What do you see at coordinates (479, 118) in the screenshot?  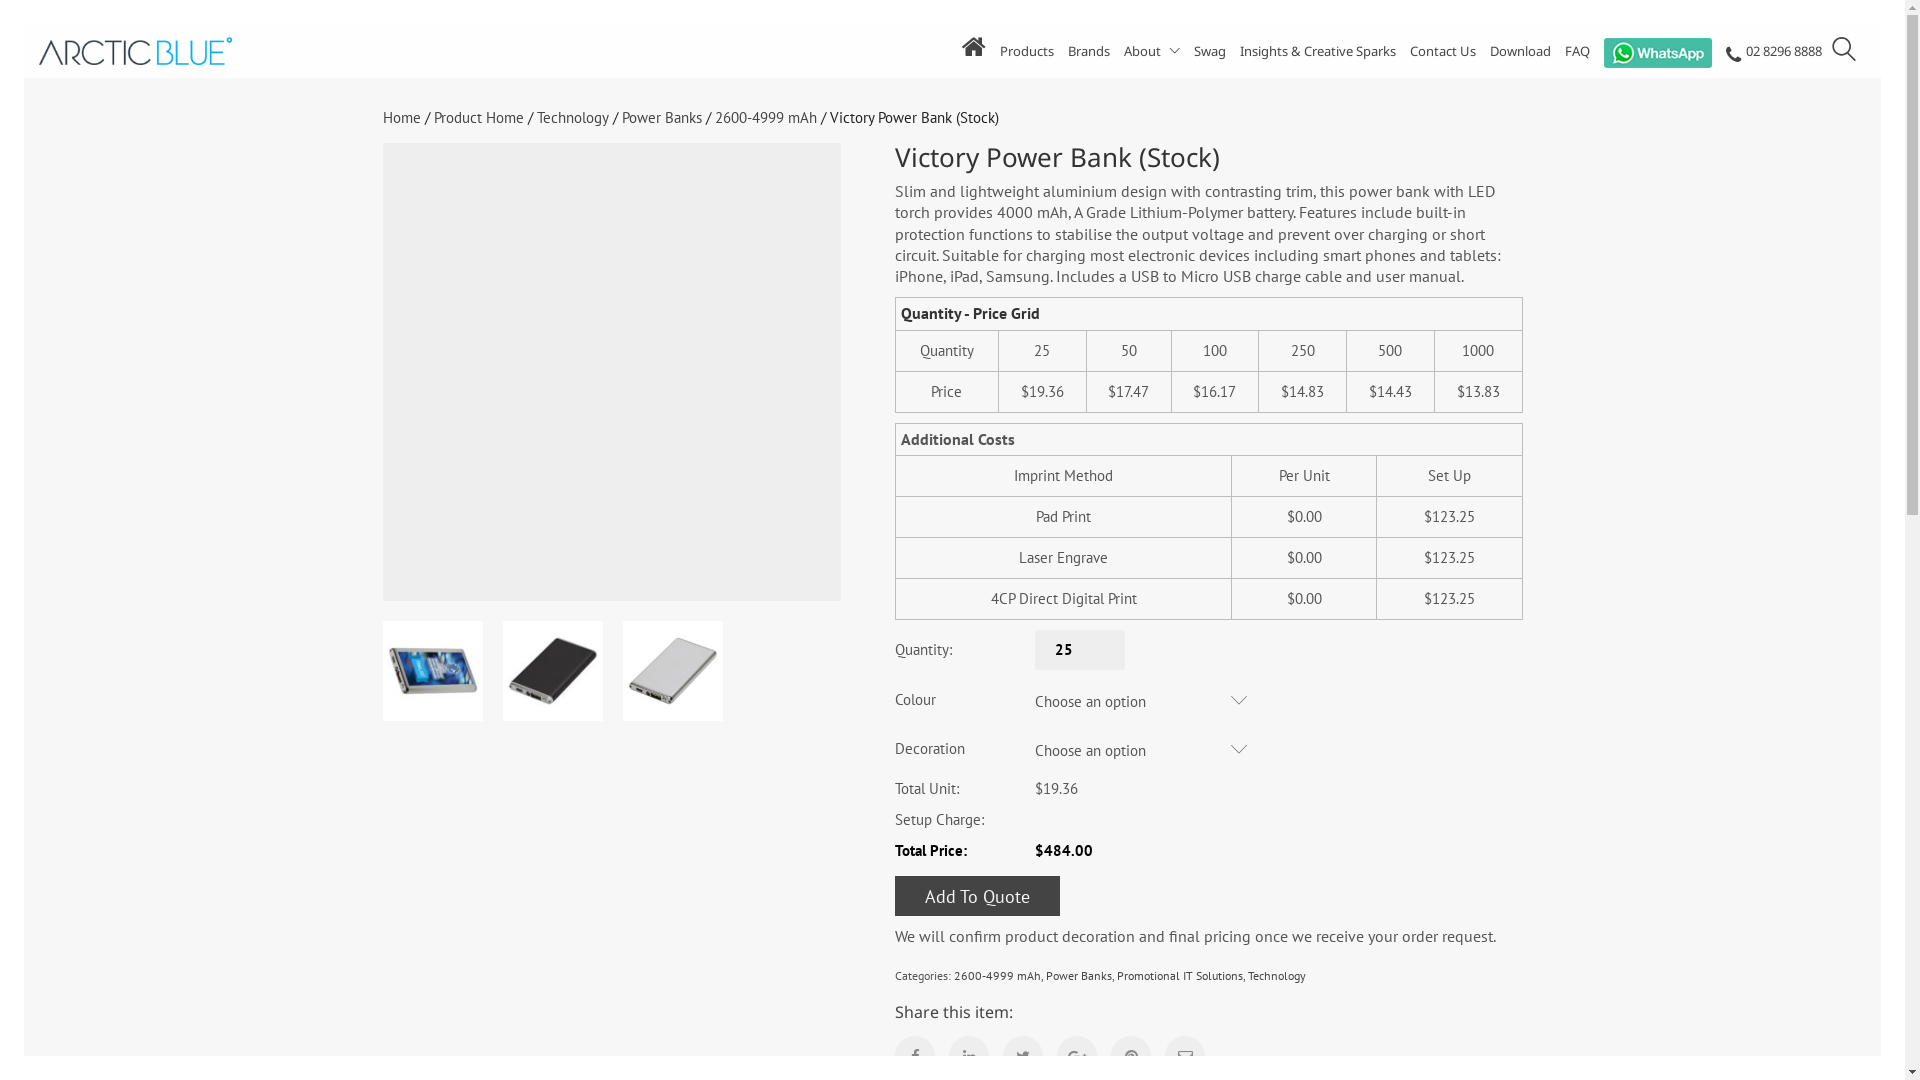 I see `Product Home` at bounding box center [479, 118].